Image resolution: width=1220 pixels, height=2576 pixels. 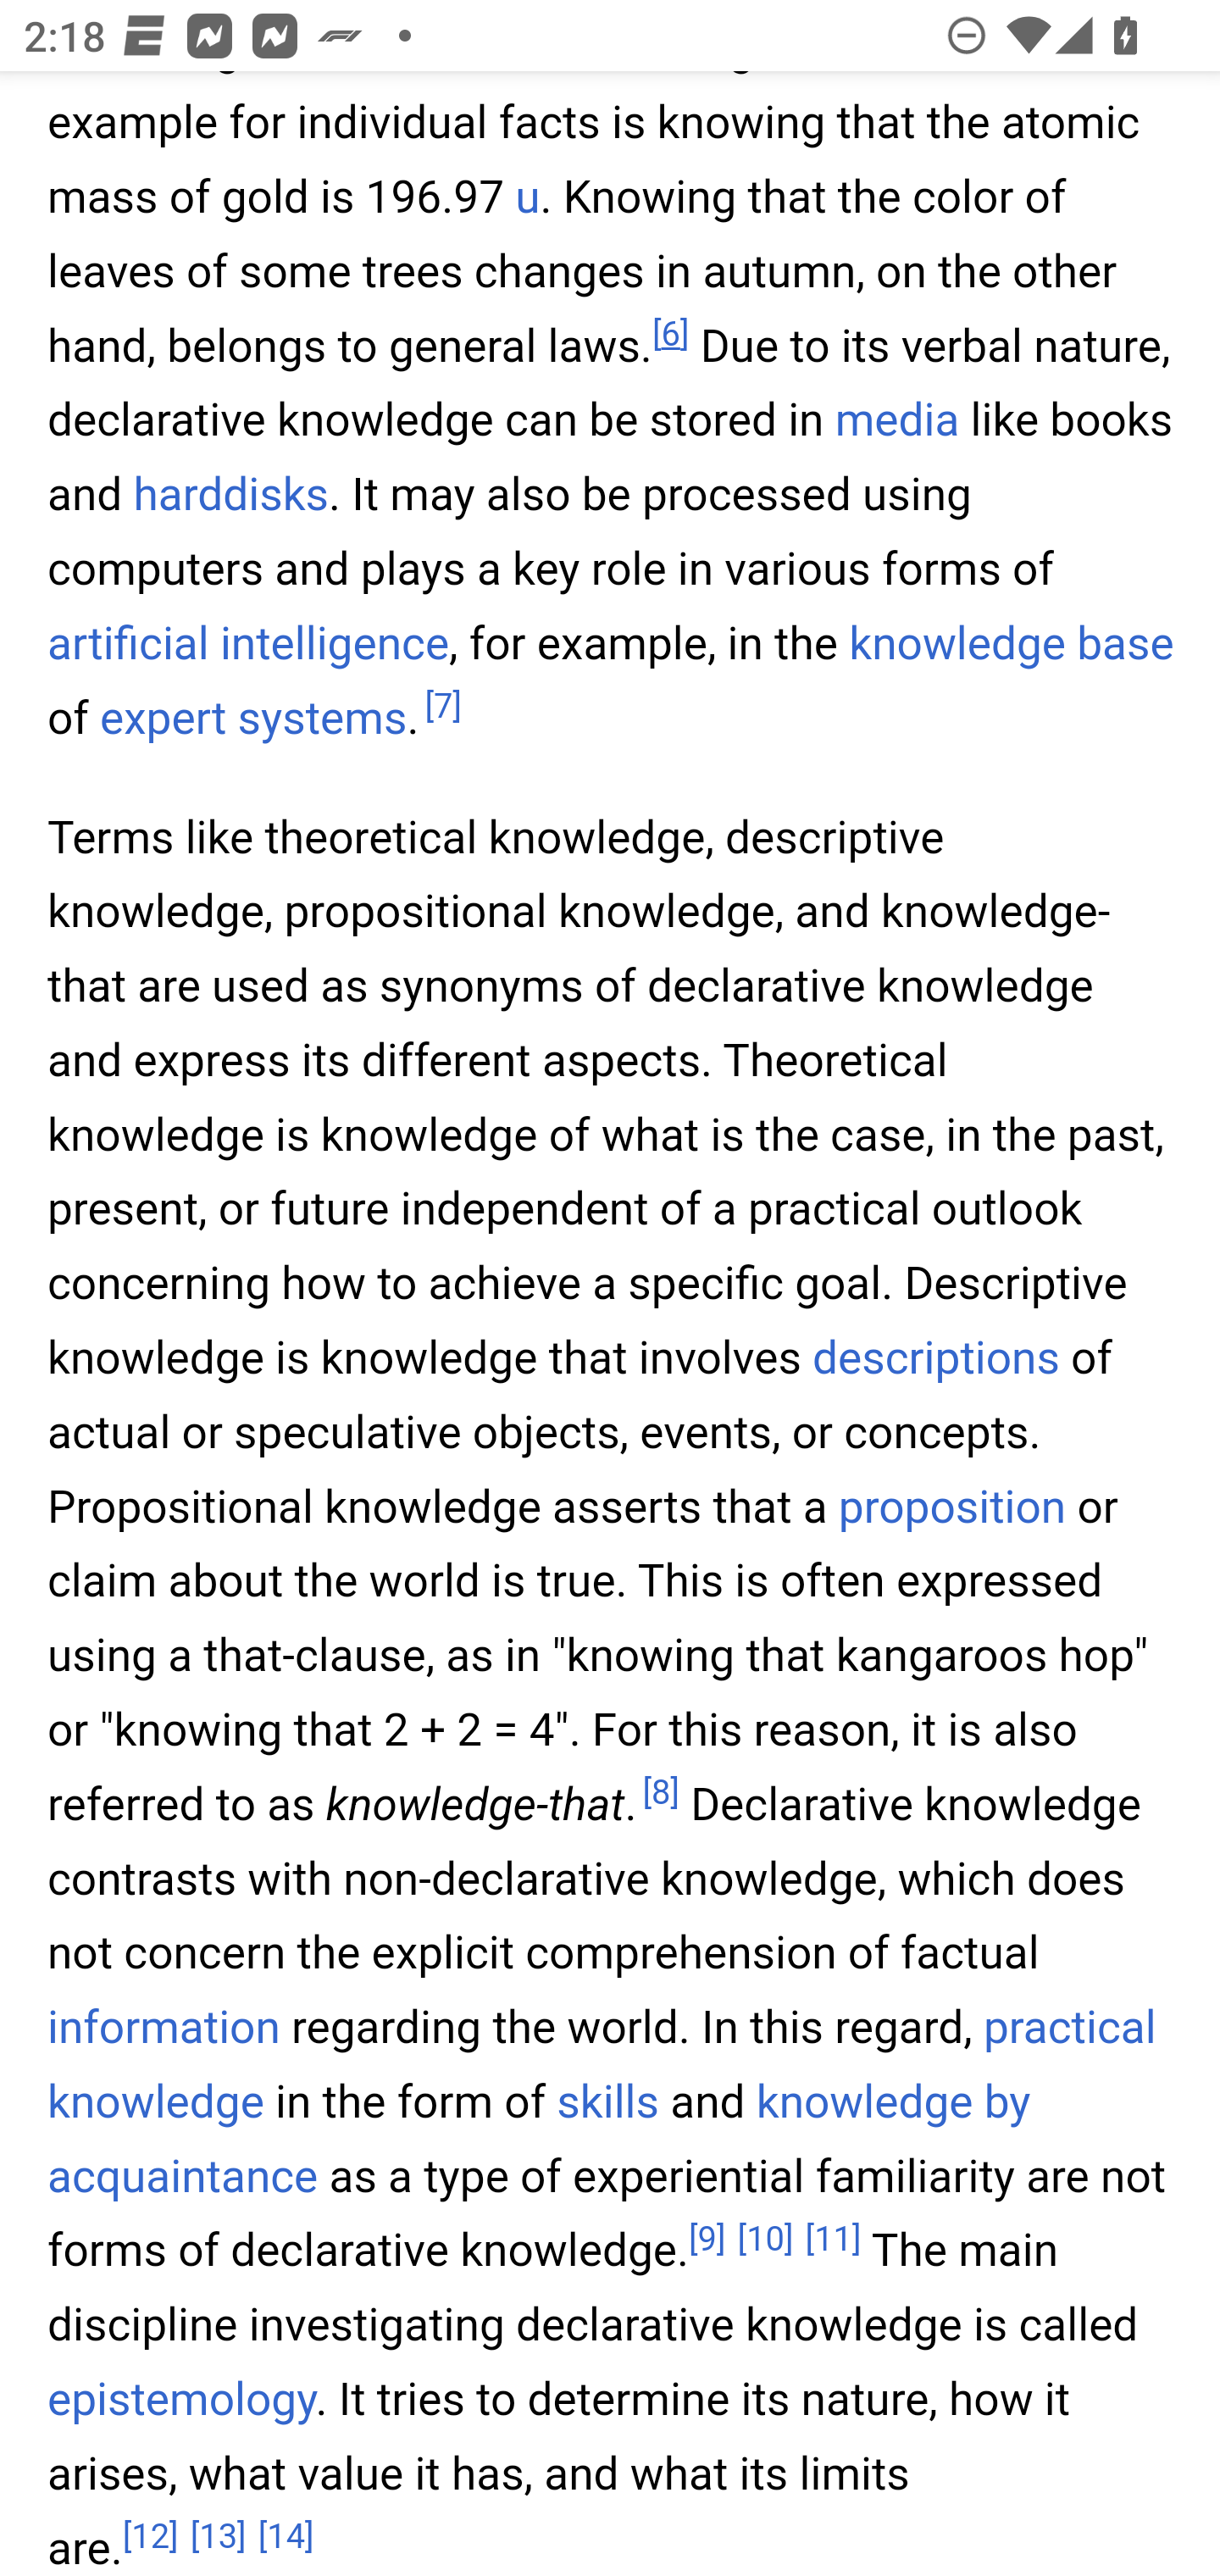 I want to click on knowledge by acquaintance, so click(x=540, y=2142).